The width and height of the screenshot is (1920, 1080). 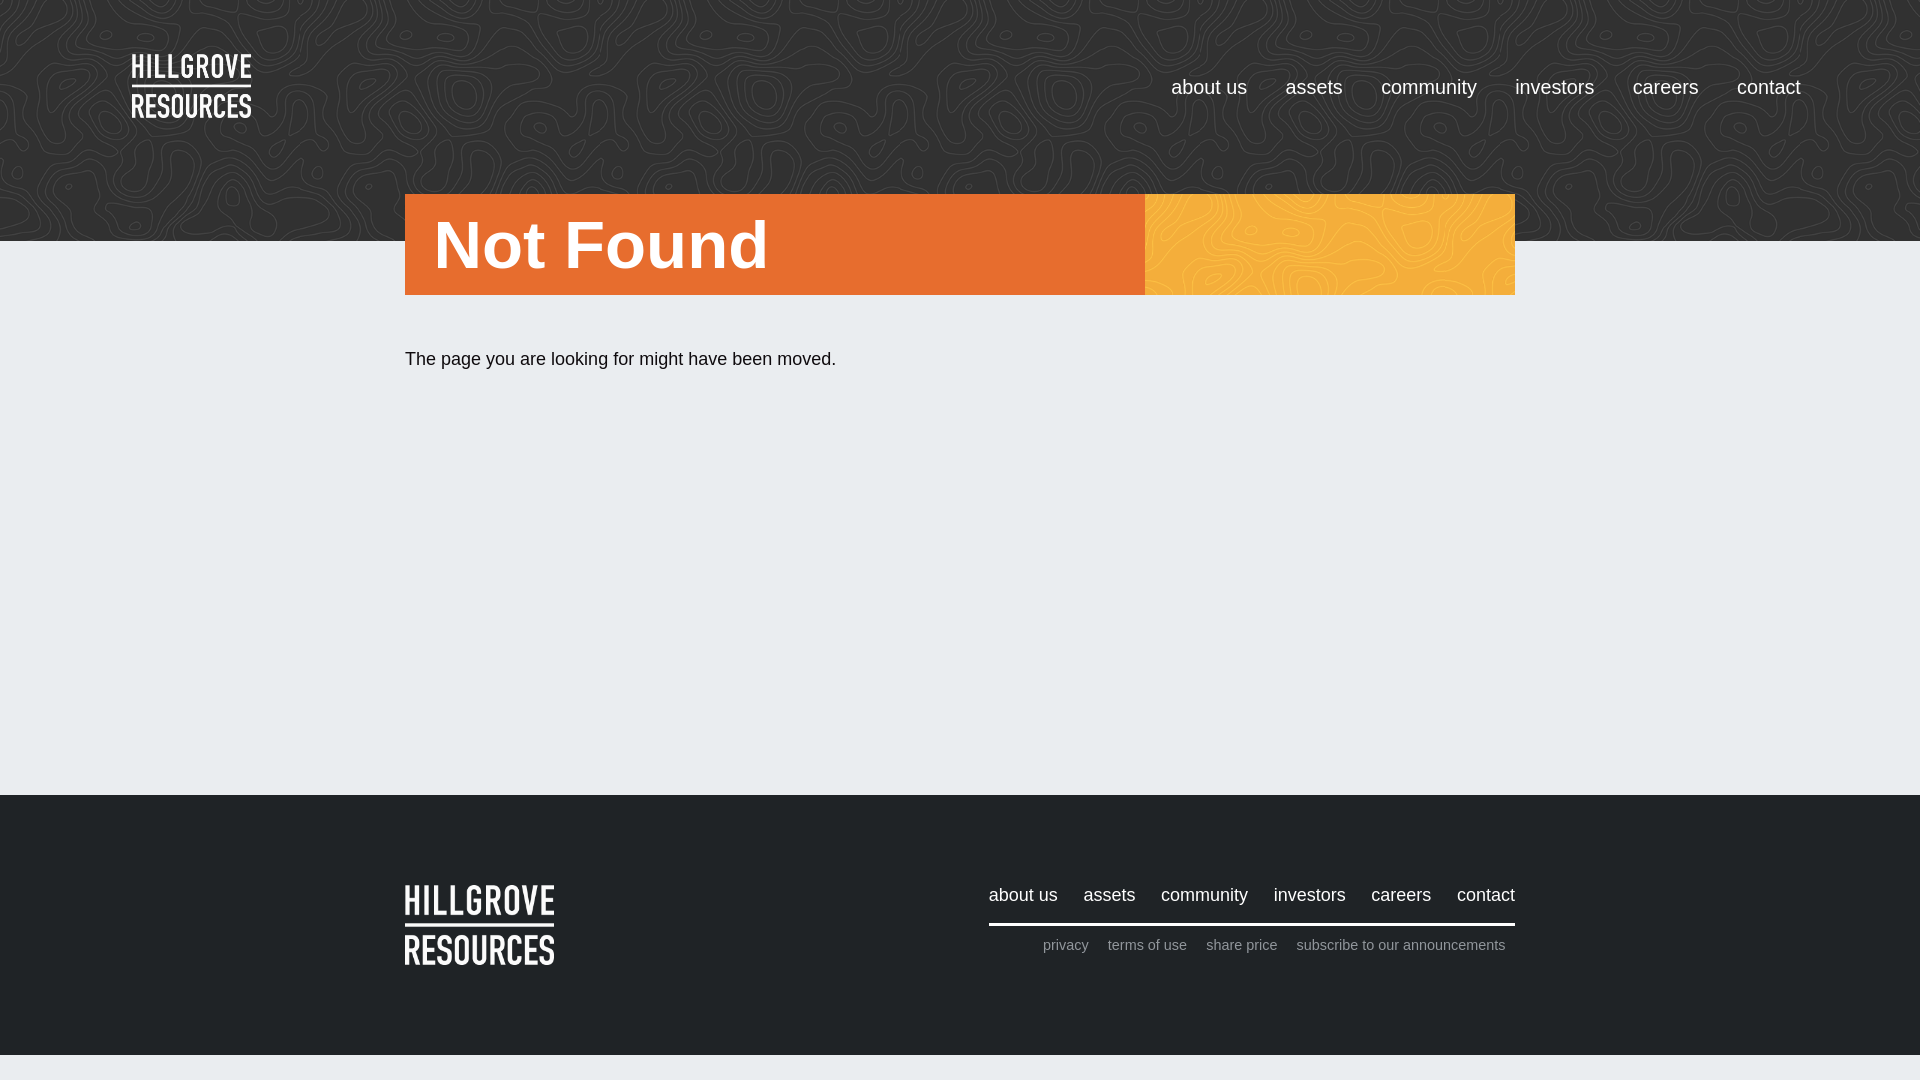 What do you see at coordinates (1480, 904) in the screenshot?
I see `contact` at bounding box center [1480, 904].